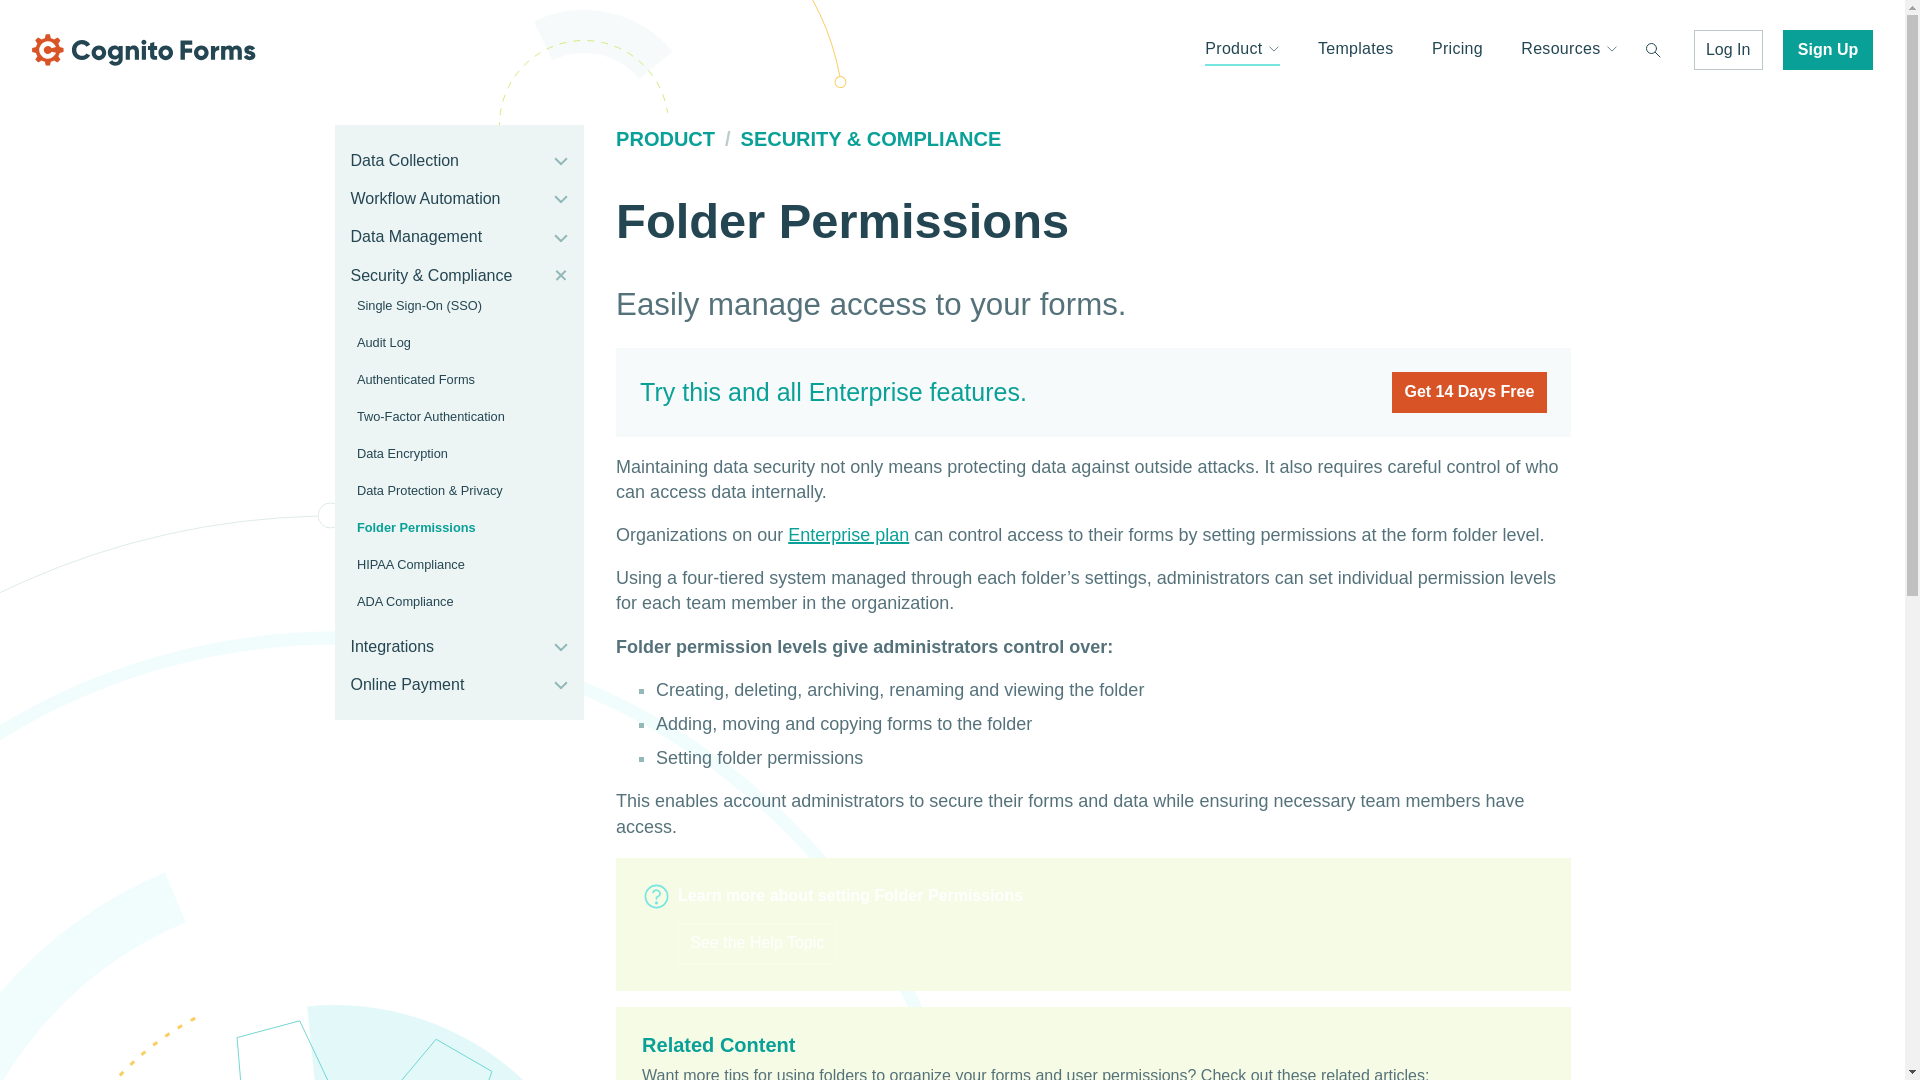 The image size is (1920, 1080). Describe the element at coordinates (451, 416) in the screenshot. I see `Two-Factor Authentication` at that location.